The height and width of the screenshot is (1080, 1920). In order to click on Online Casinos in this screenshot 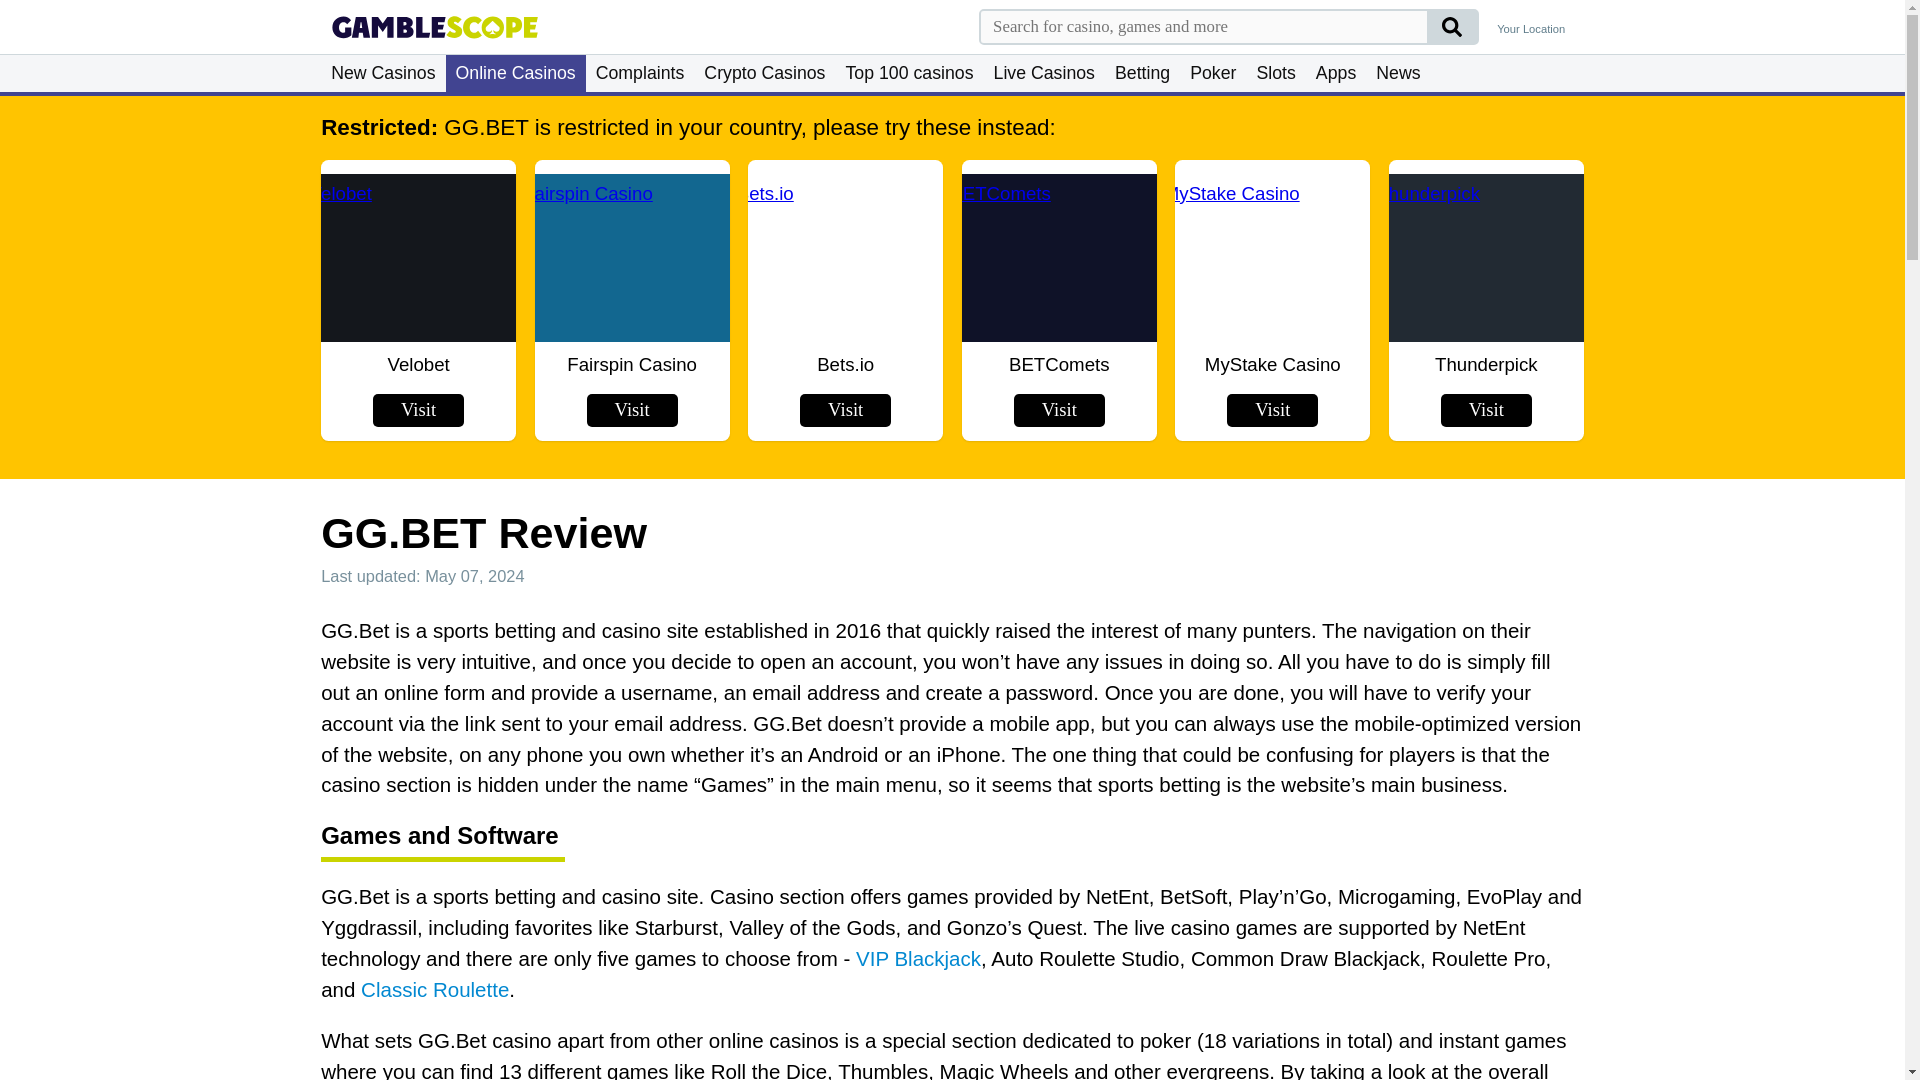, I will do `click(515, 73)`.